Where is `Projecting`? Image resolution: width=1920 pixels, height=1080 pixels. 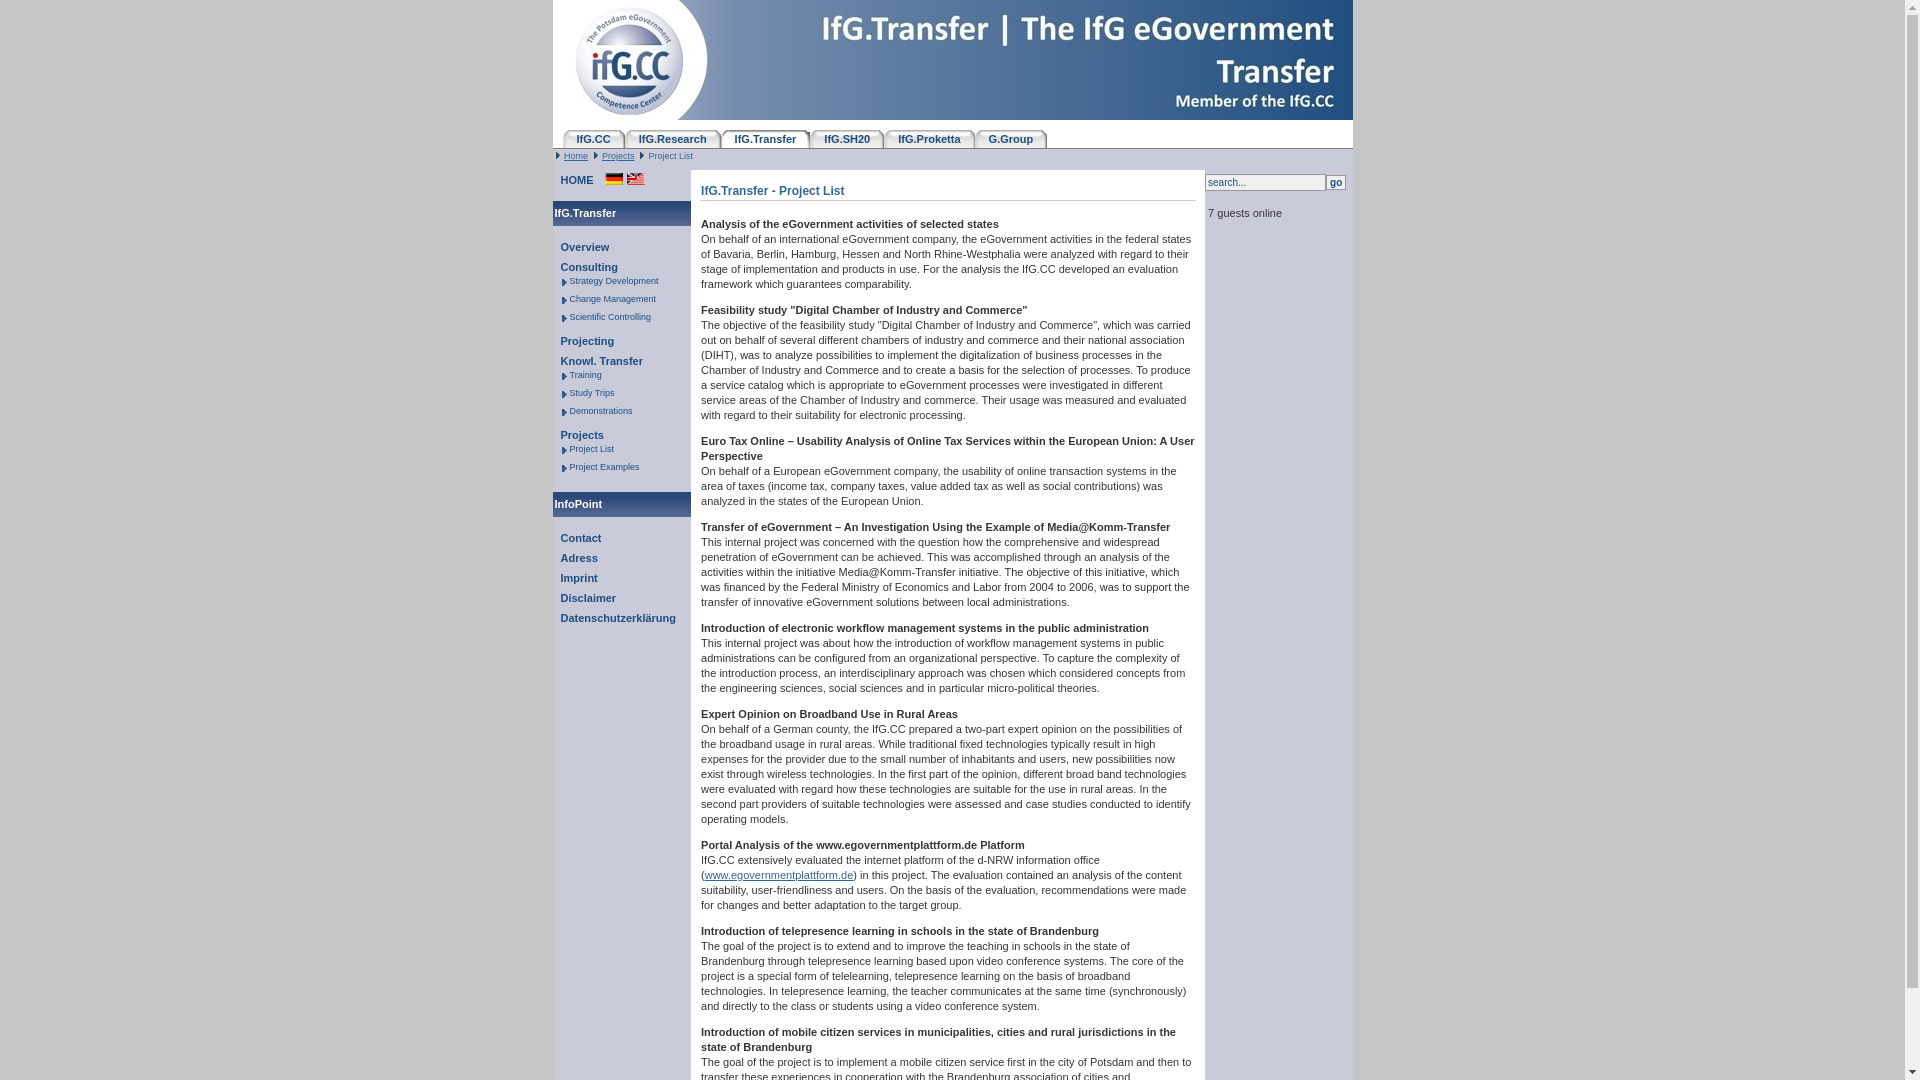 Projecting is located at coordinates (583, 341).